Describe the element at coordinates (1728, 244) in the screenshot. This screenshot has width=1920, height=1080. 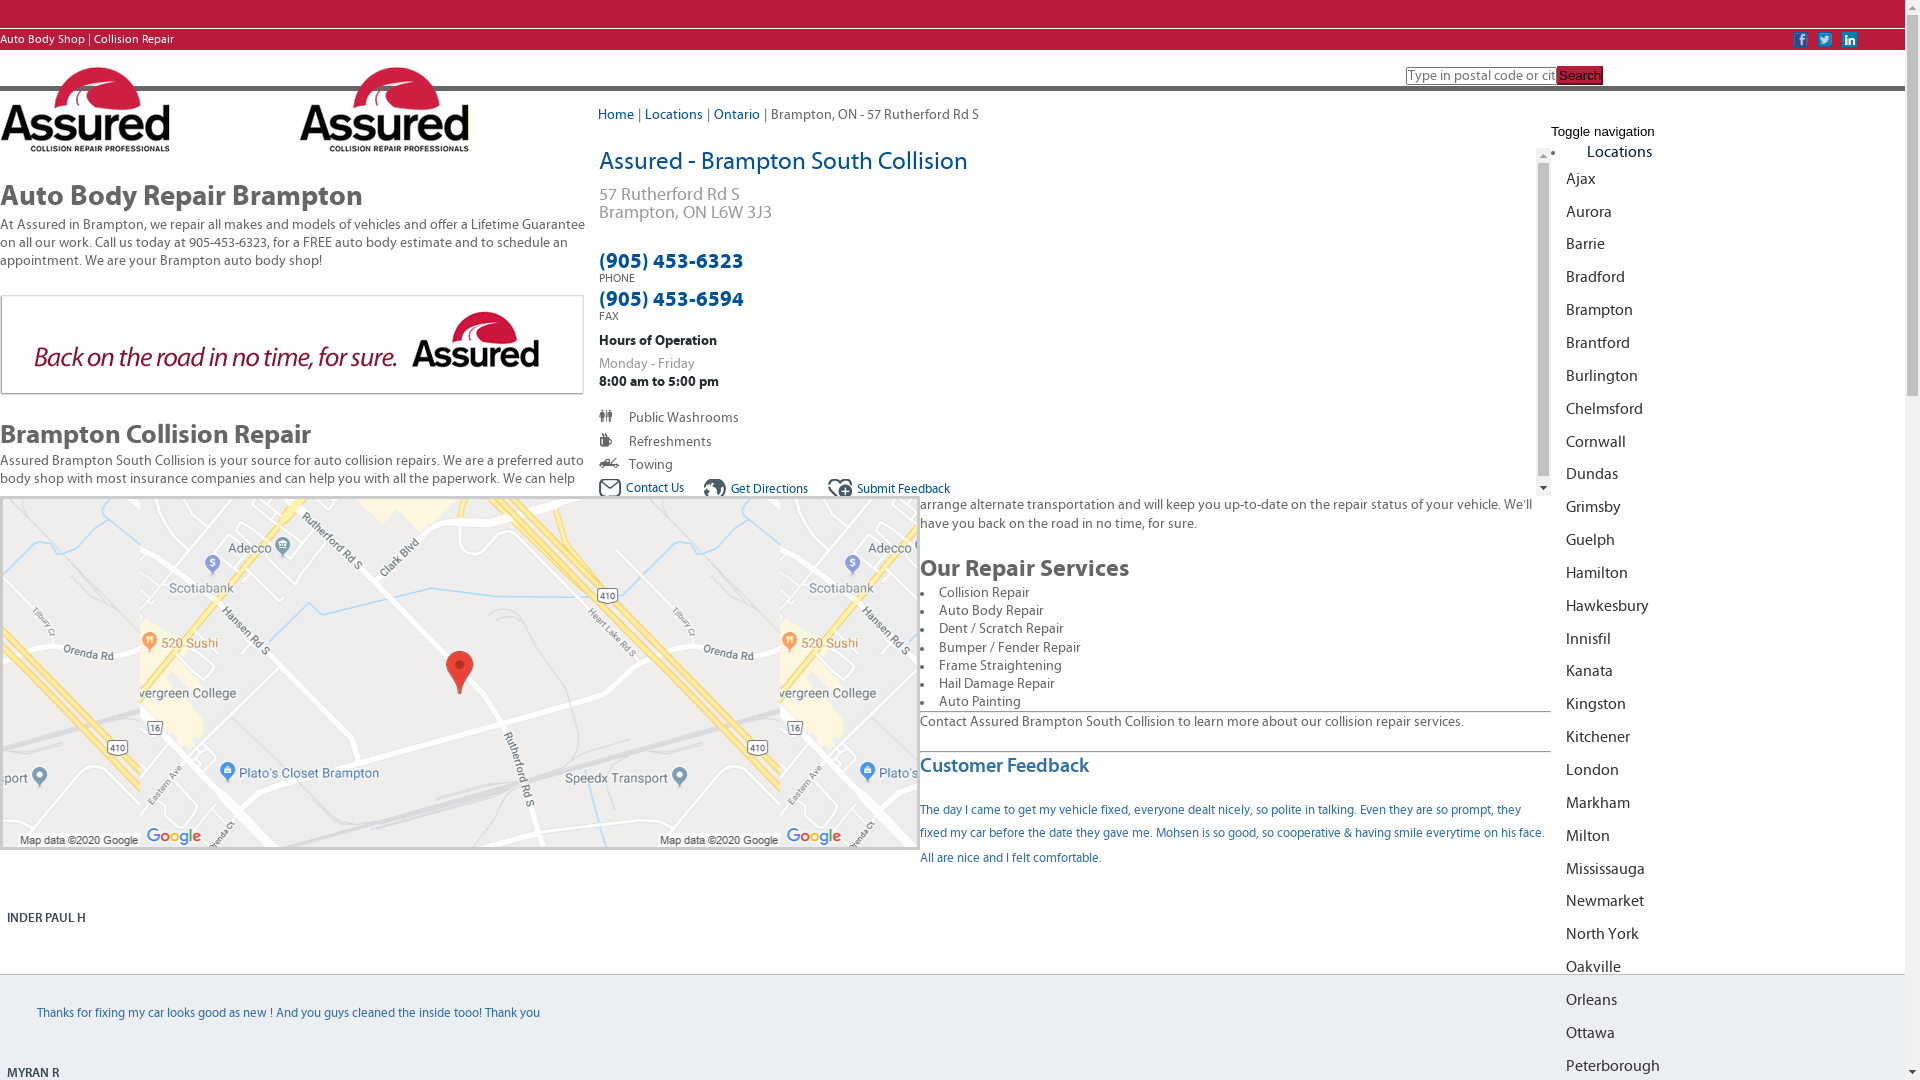
I see `Barrie` at that location.